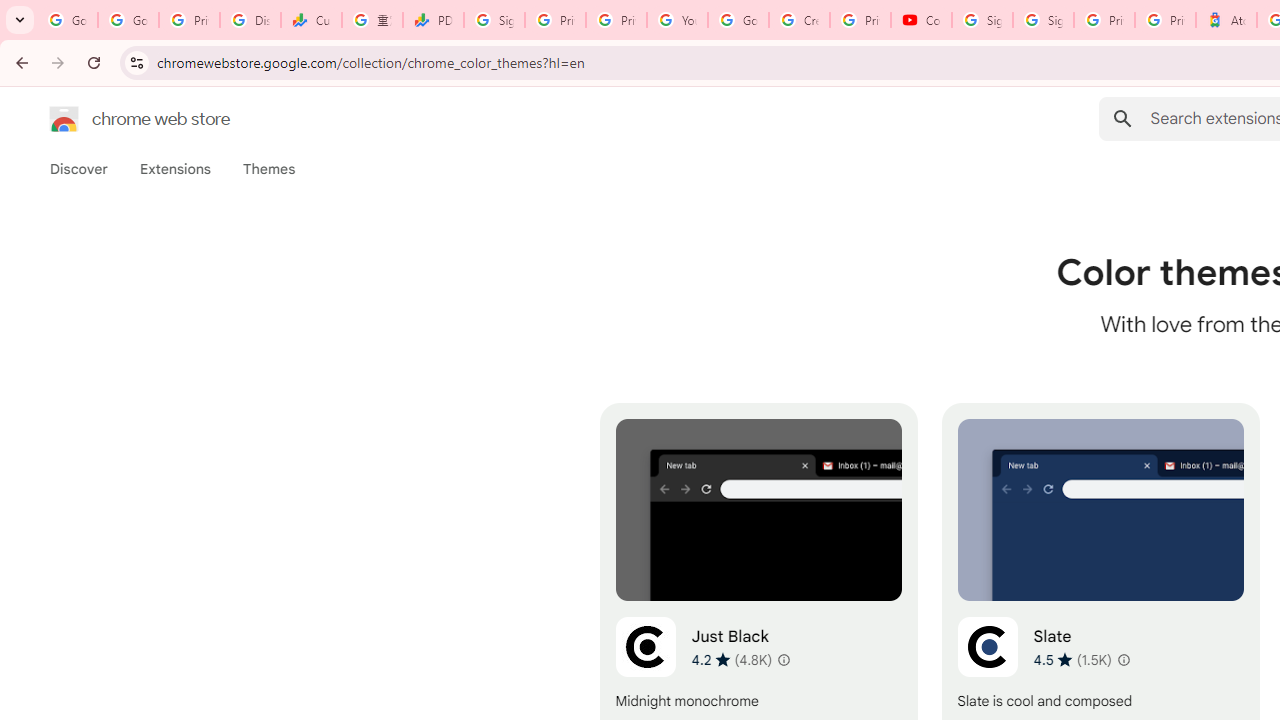 The image size is (1280, 720). What do you see at coordinates (79, 169) in the screenshot?
I see `Discover` at bounding box center [79, 169].